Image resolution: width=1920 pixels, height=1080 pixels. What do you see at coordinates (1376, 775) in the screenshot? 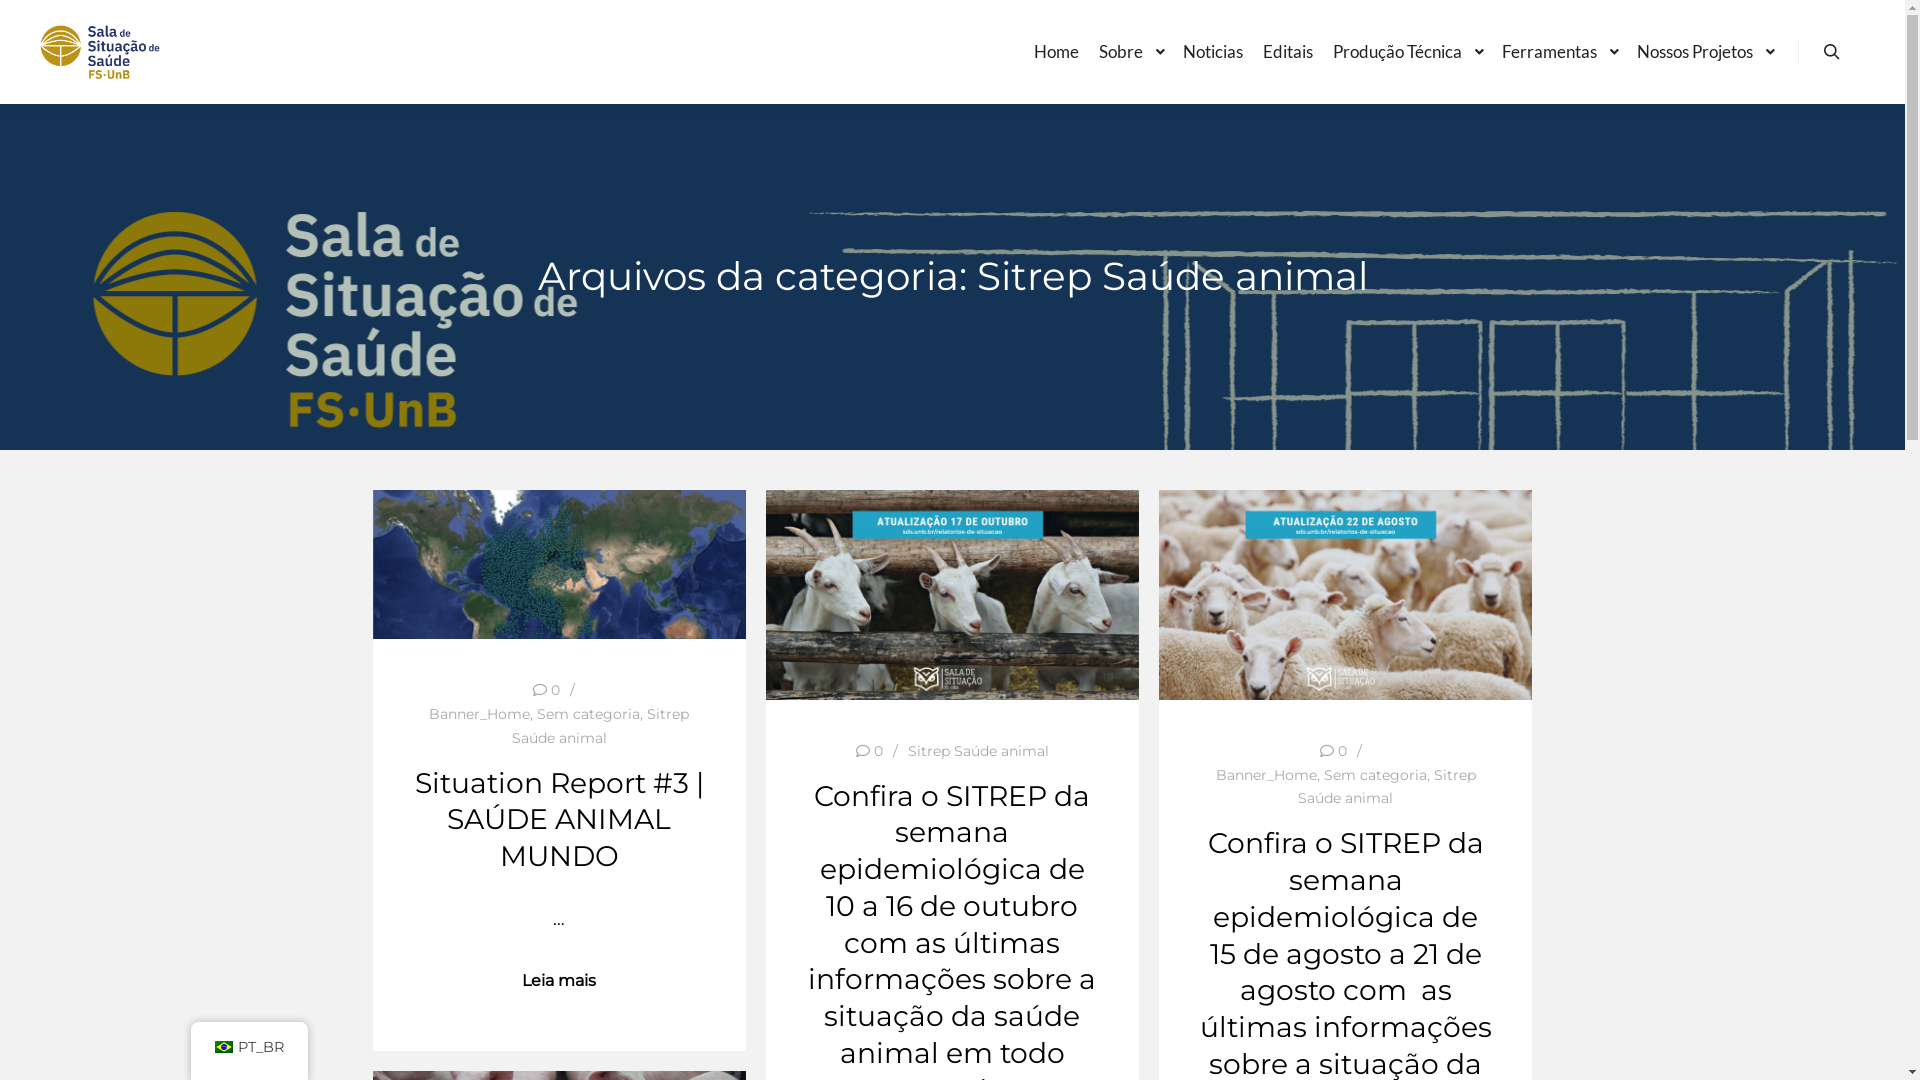
I see `Sem categoria` at bounding box center [1376, 775].